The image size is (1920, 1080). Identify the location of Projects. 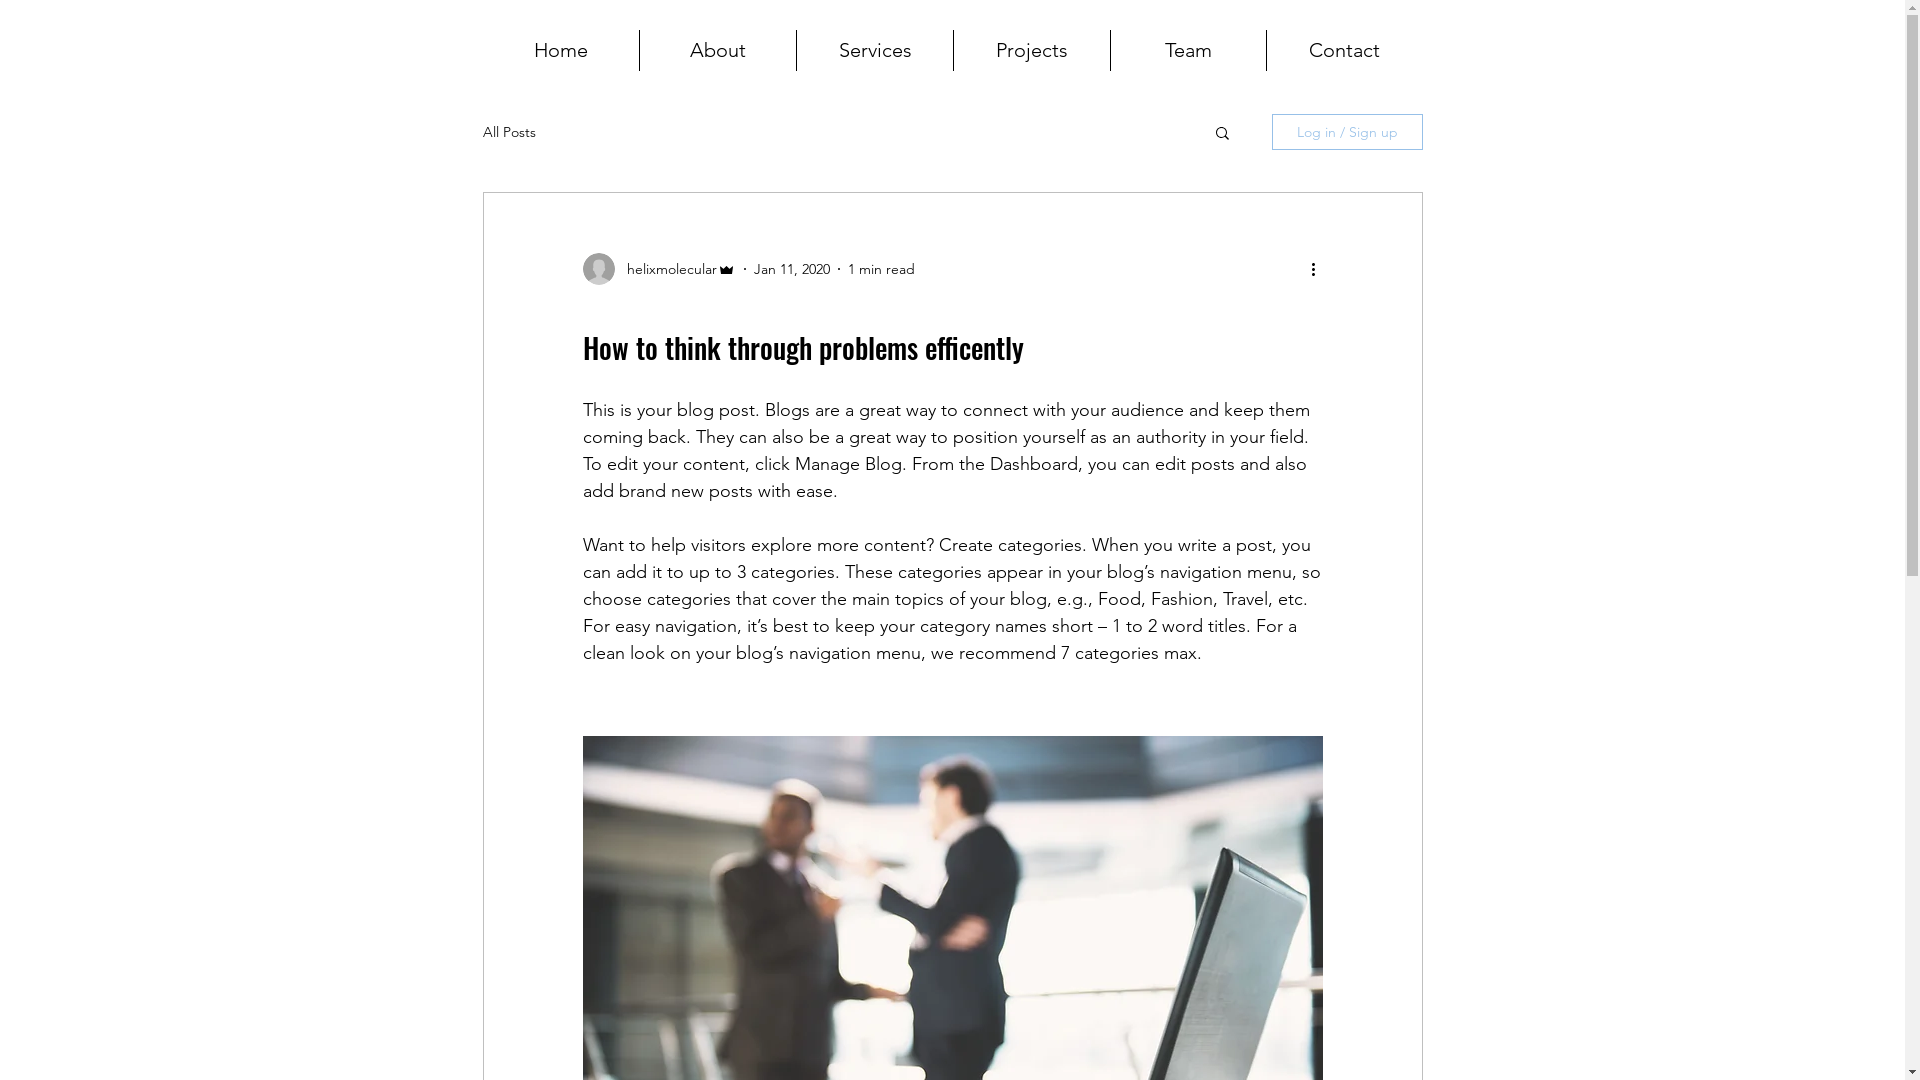
(1032, 50).